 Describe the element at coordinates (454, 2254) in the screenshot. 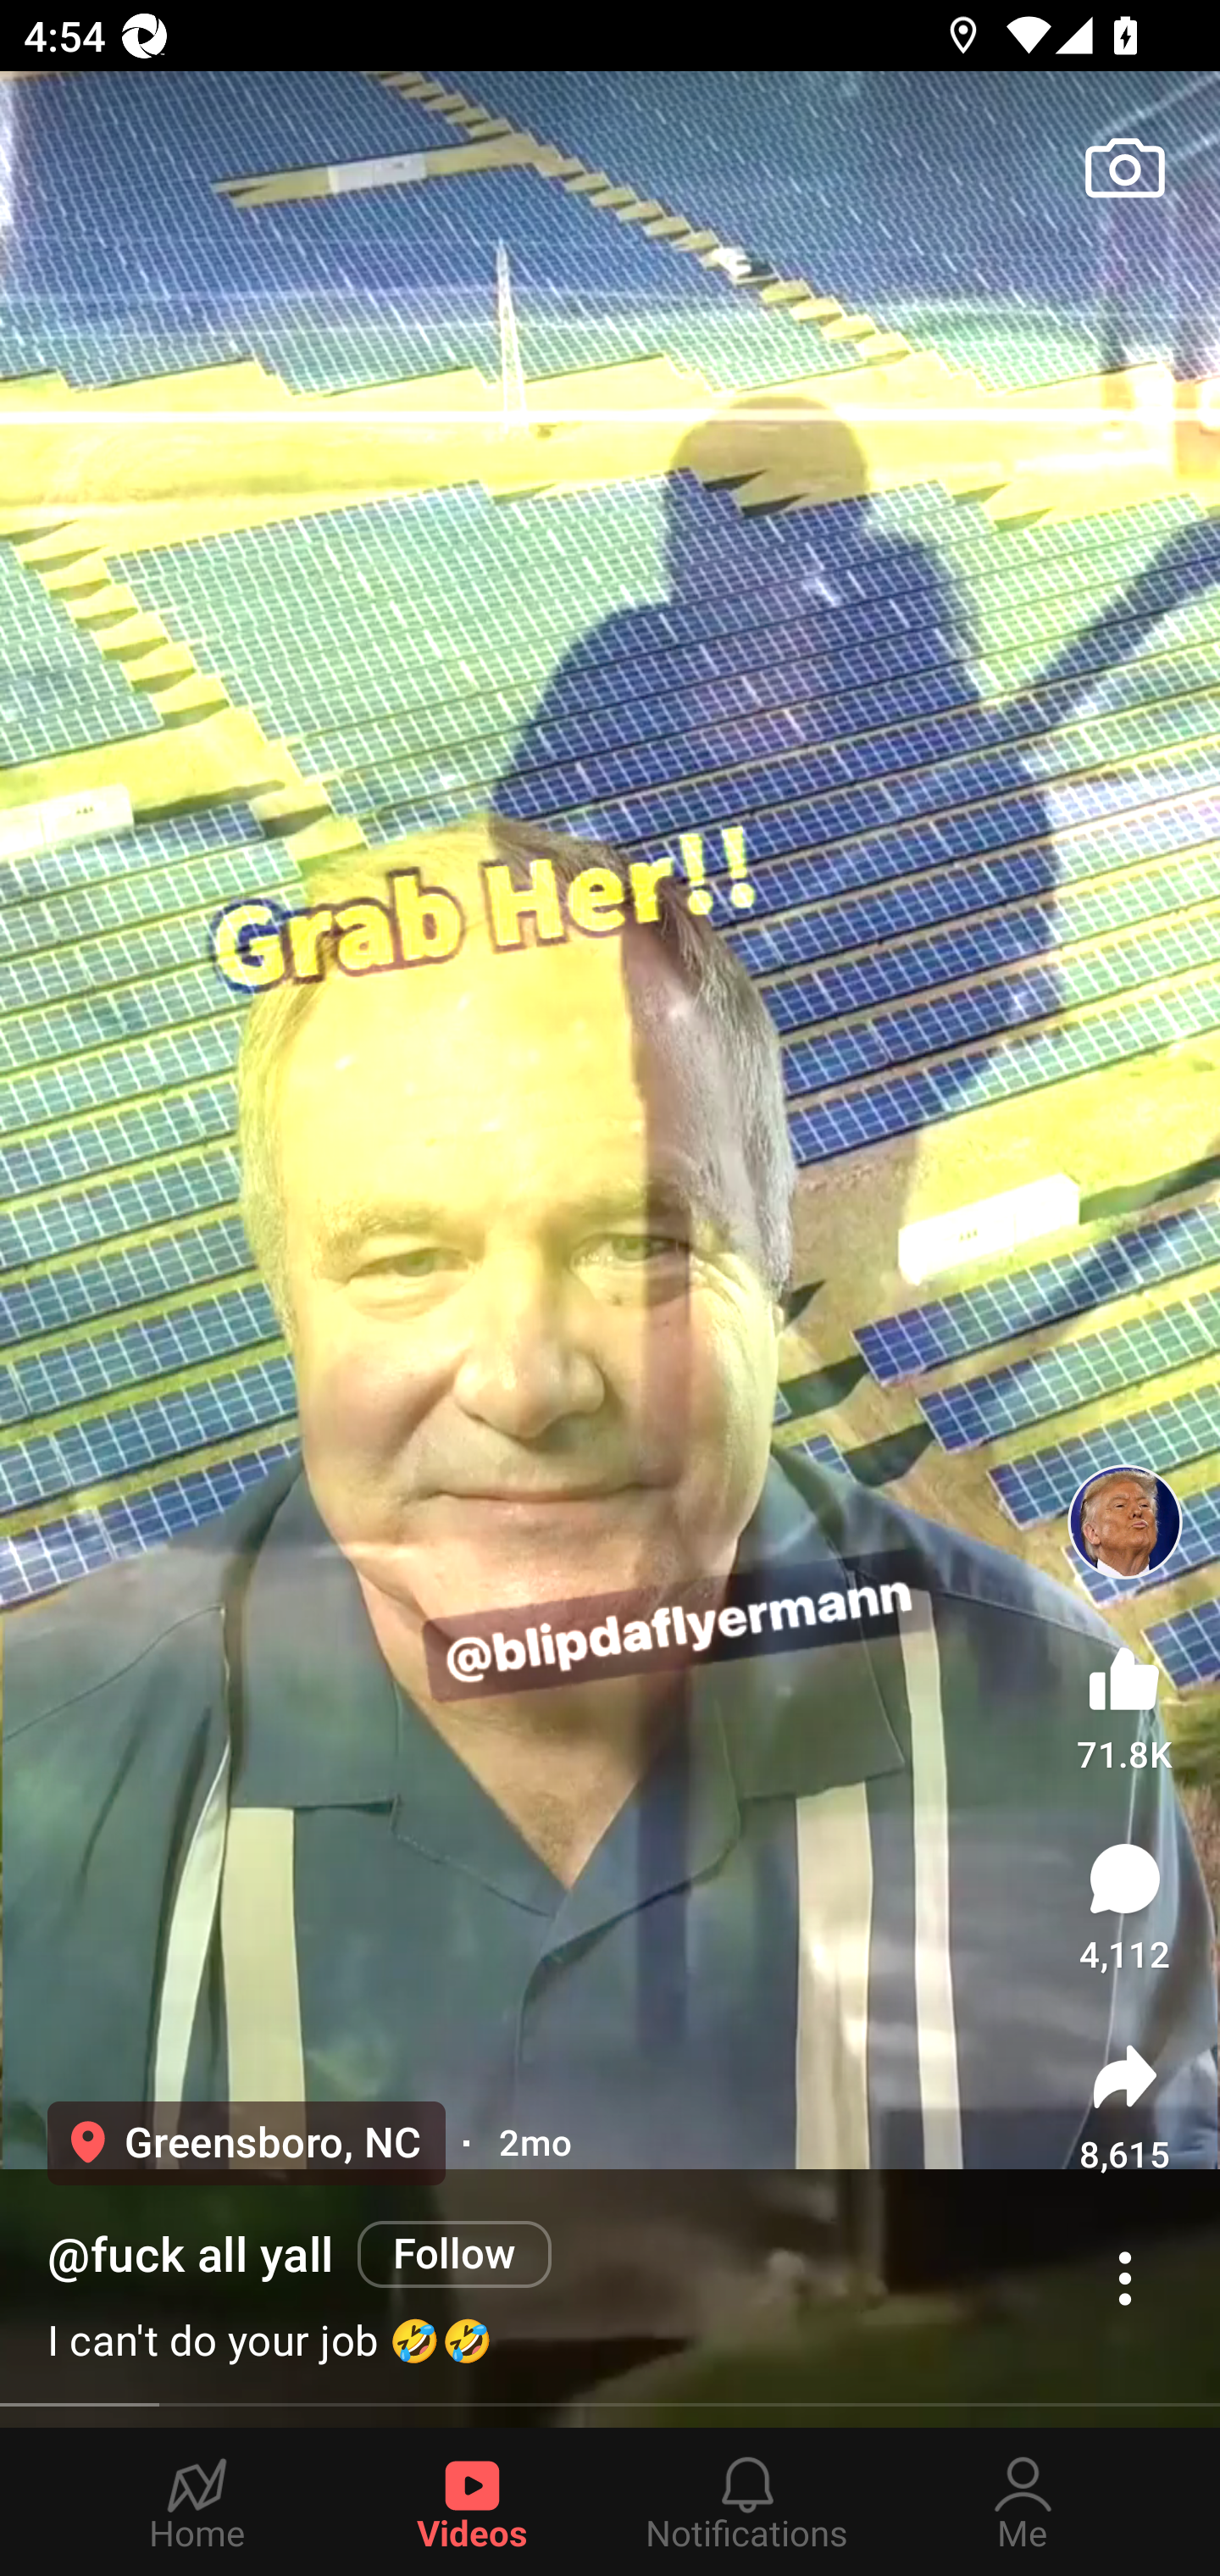

I see `Follow` at that location.